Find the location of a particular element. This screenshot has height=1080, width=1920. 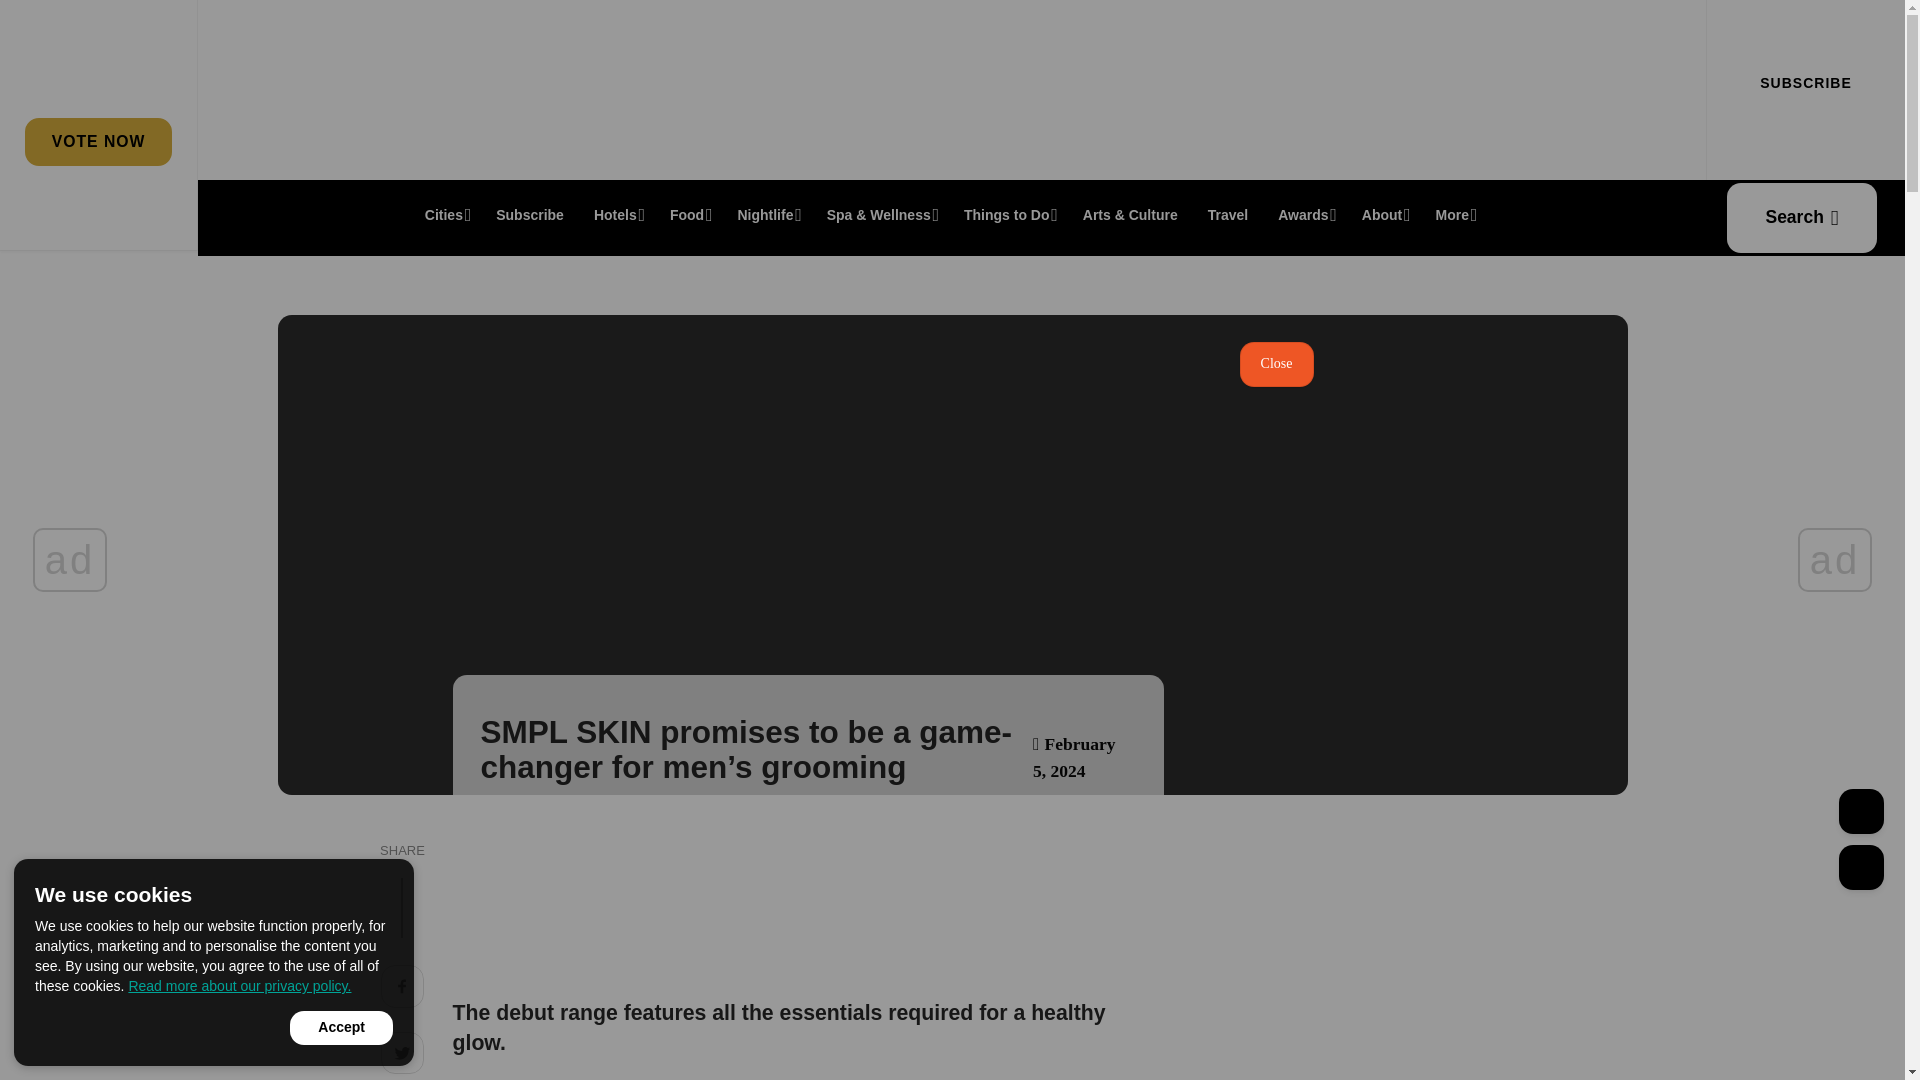

Hotels is located at coordinates (616, 214).